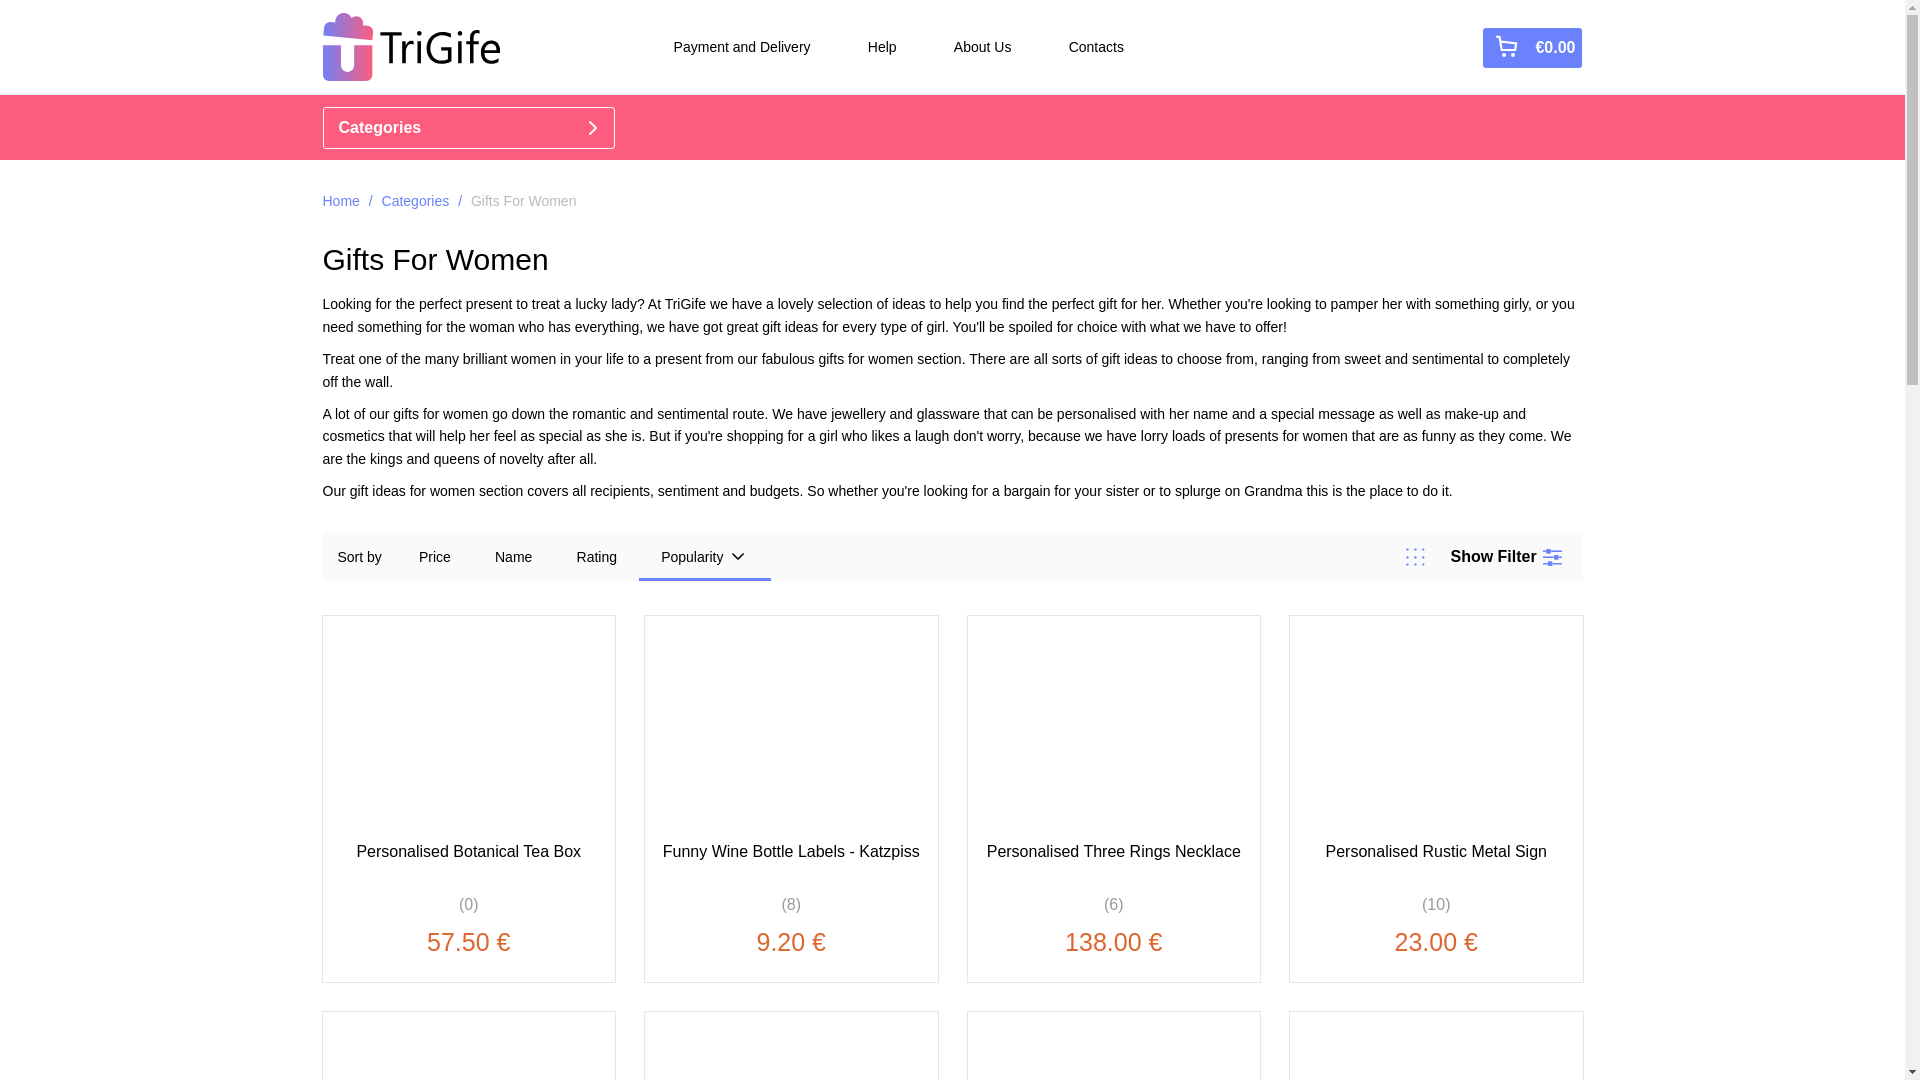 The width and height of the screenshot is (1920, 1080). I want to click on Personalised Botanical Tea Box, so click(468, 862).